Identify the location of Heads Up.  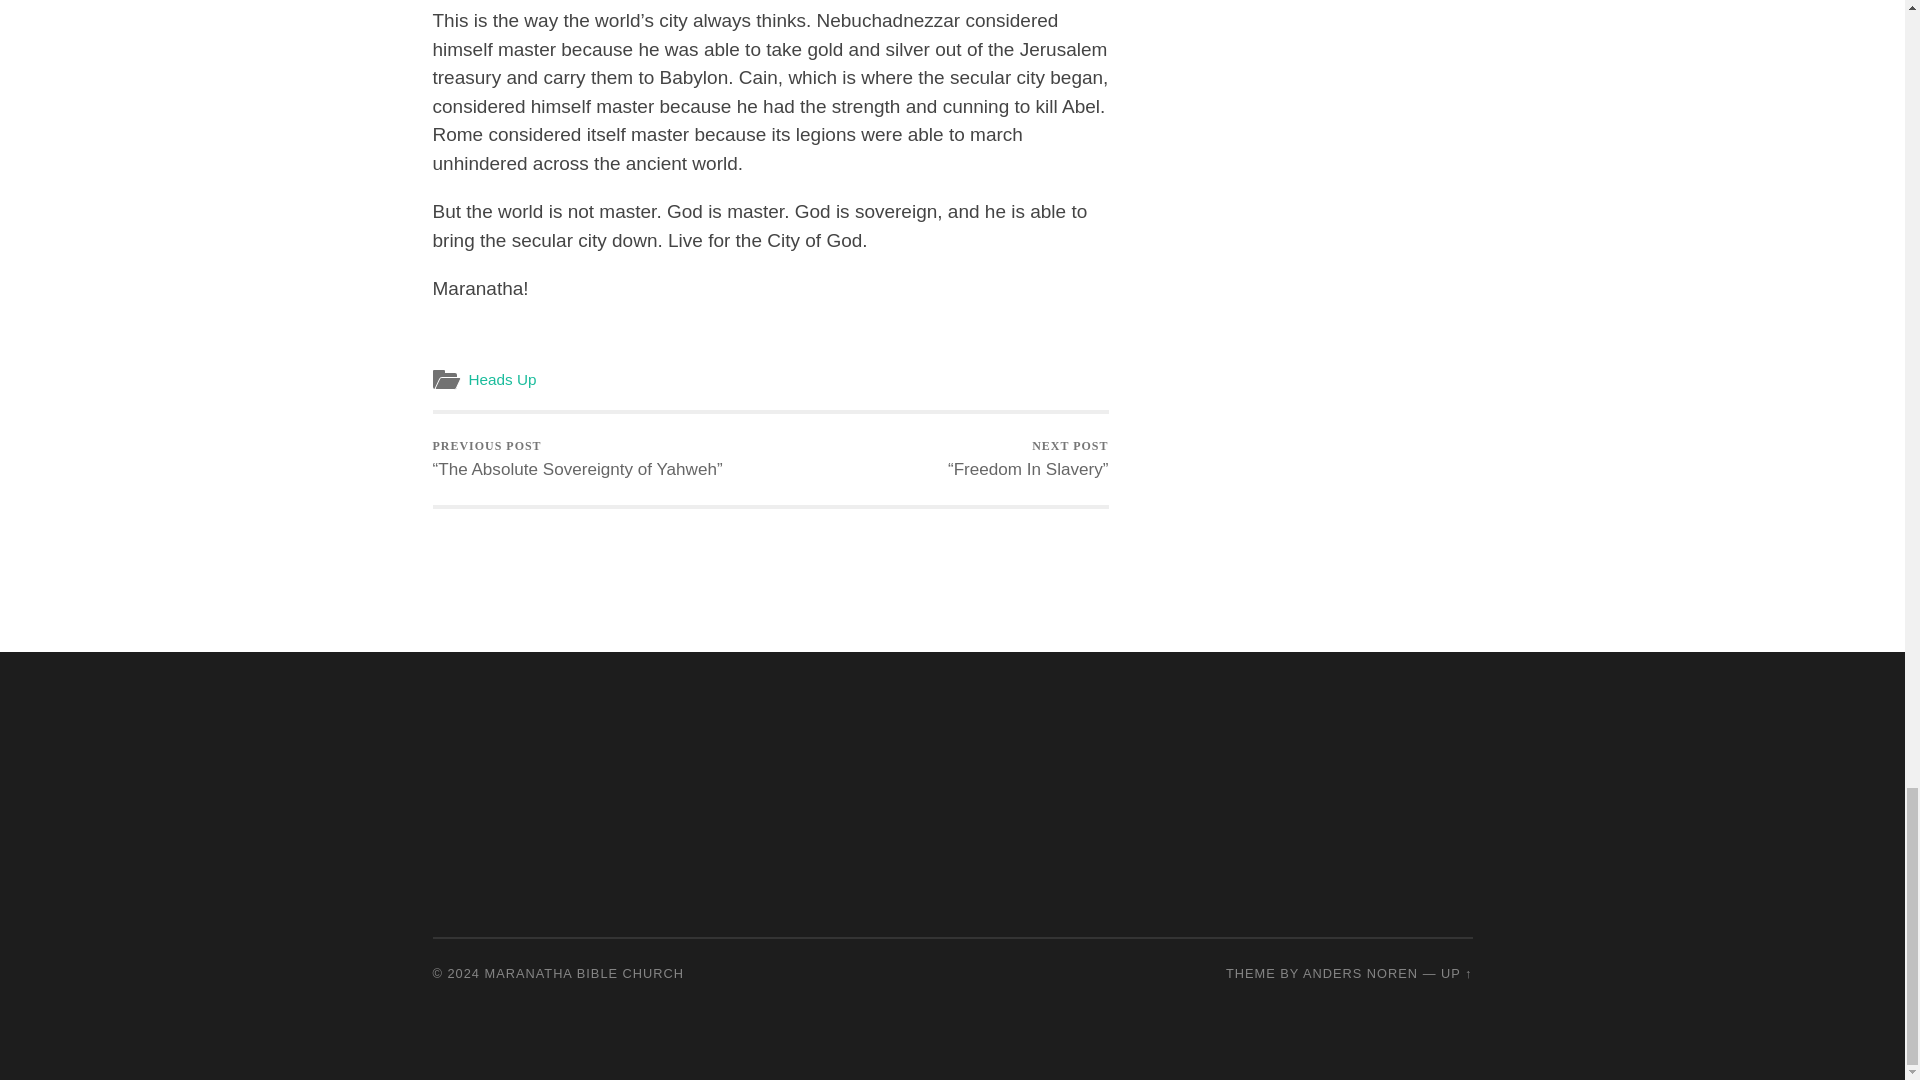
(502, 379).